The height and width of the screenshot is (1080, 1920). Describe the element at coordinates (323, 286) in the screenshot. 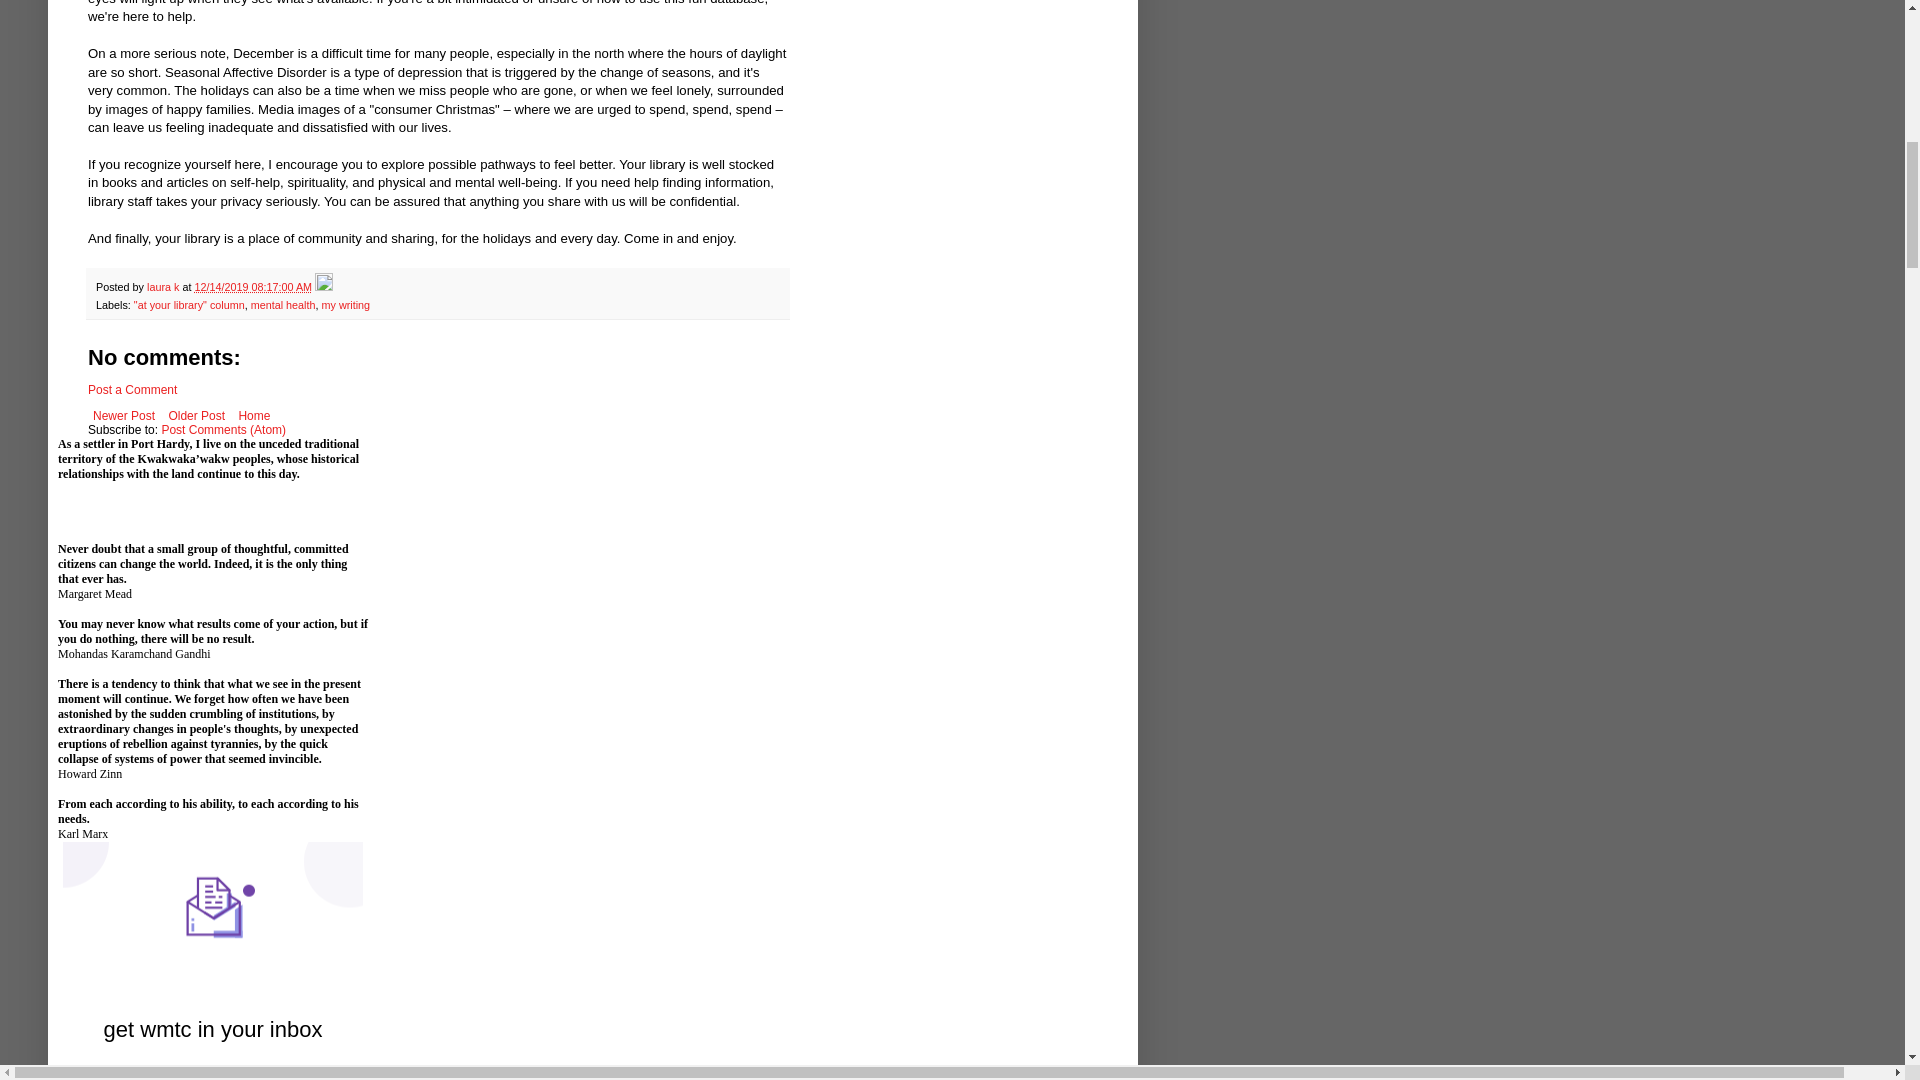

I see `Edit Post` at that location.